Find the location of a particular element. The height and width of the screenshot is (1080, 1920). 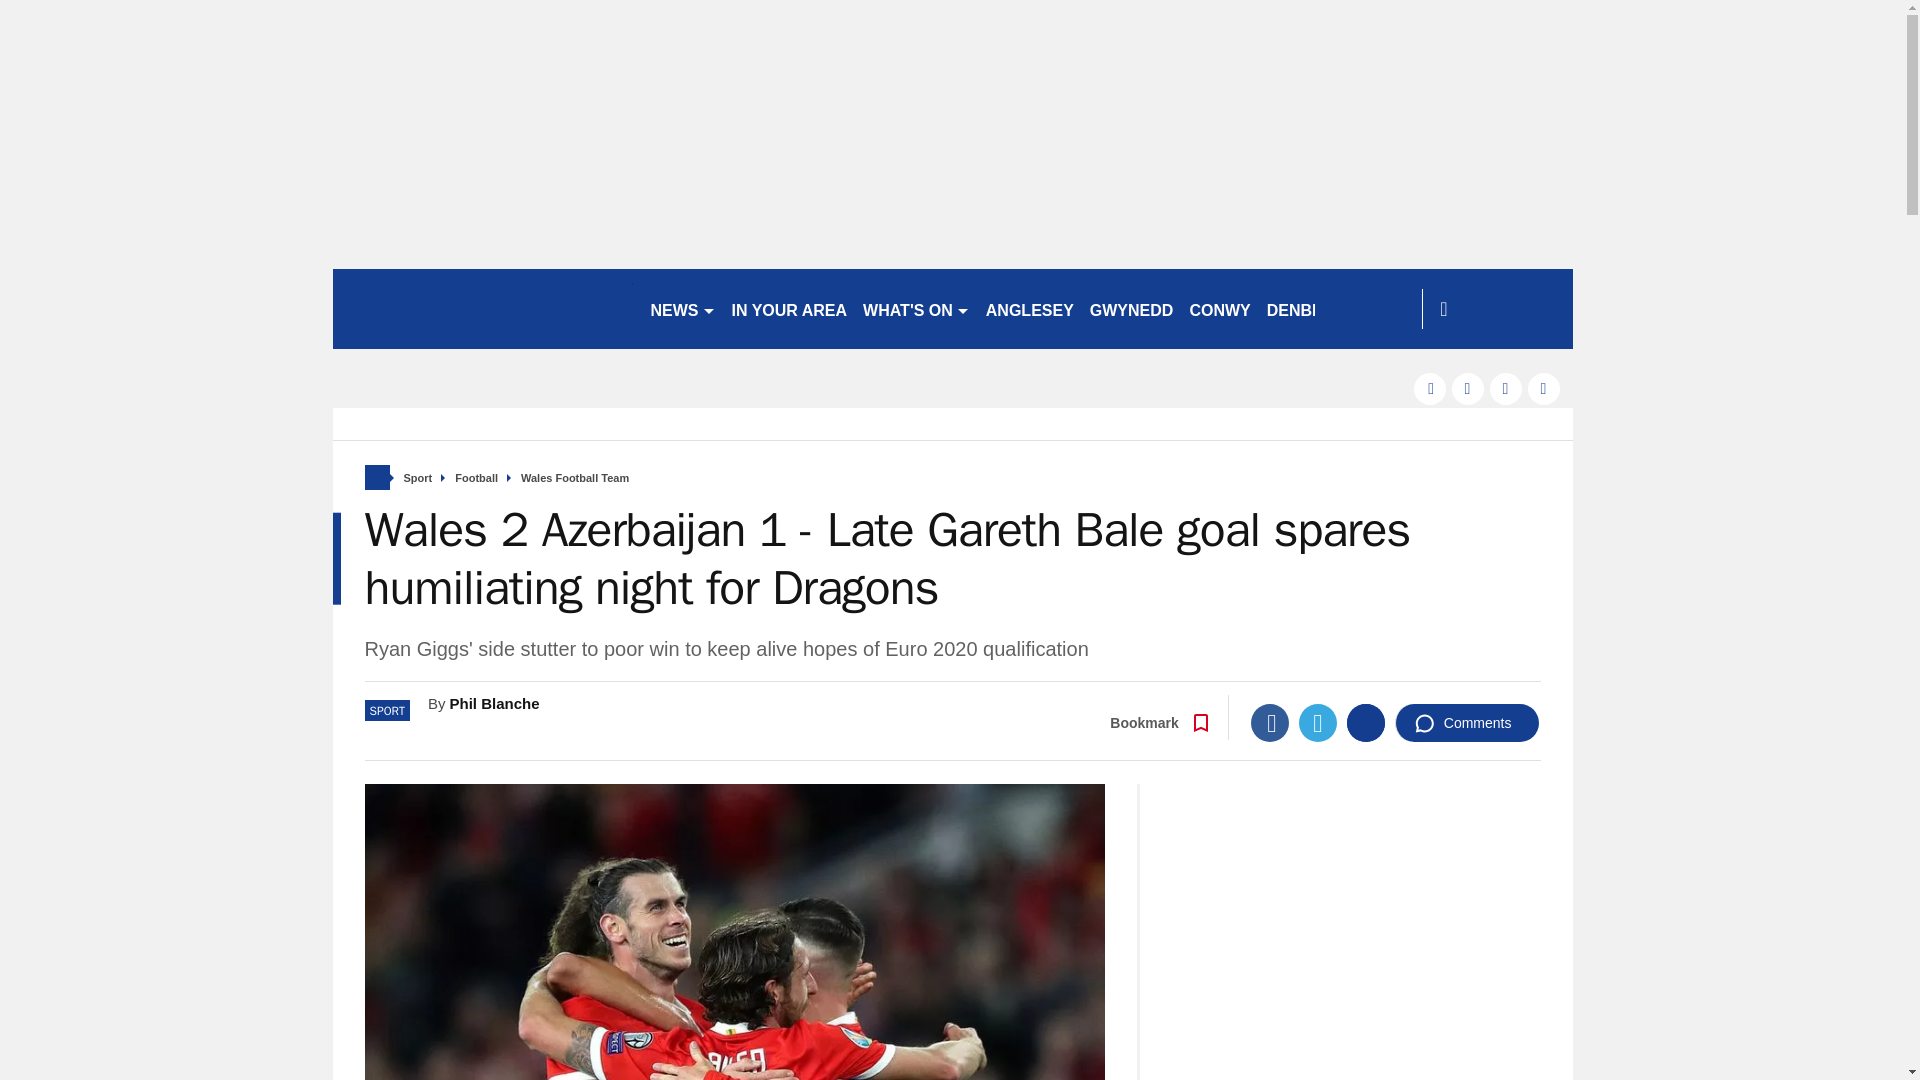

Comments is located at coordinates (1467, 722).